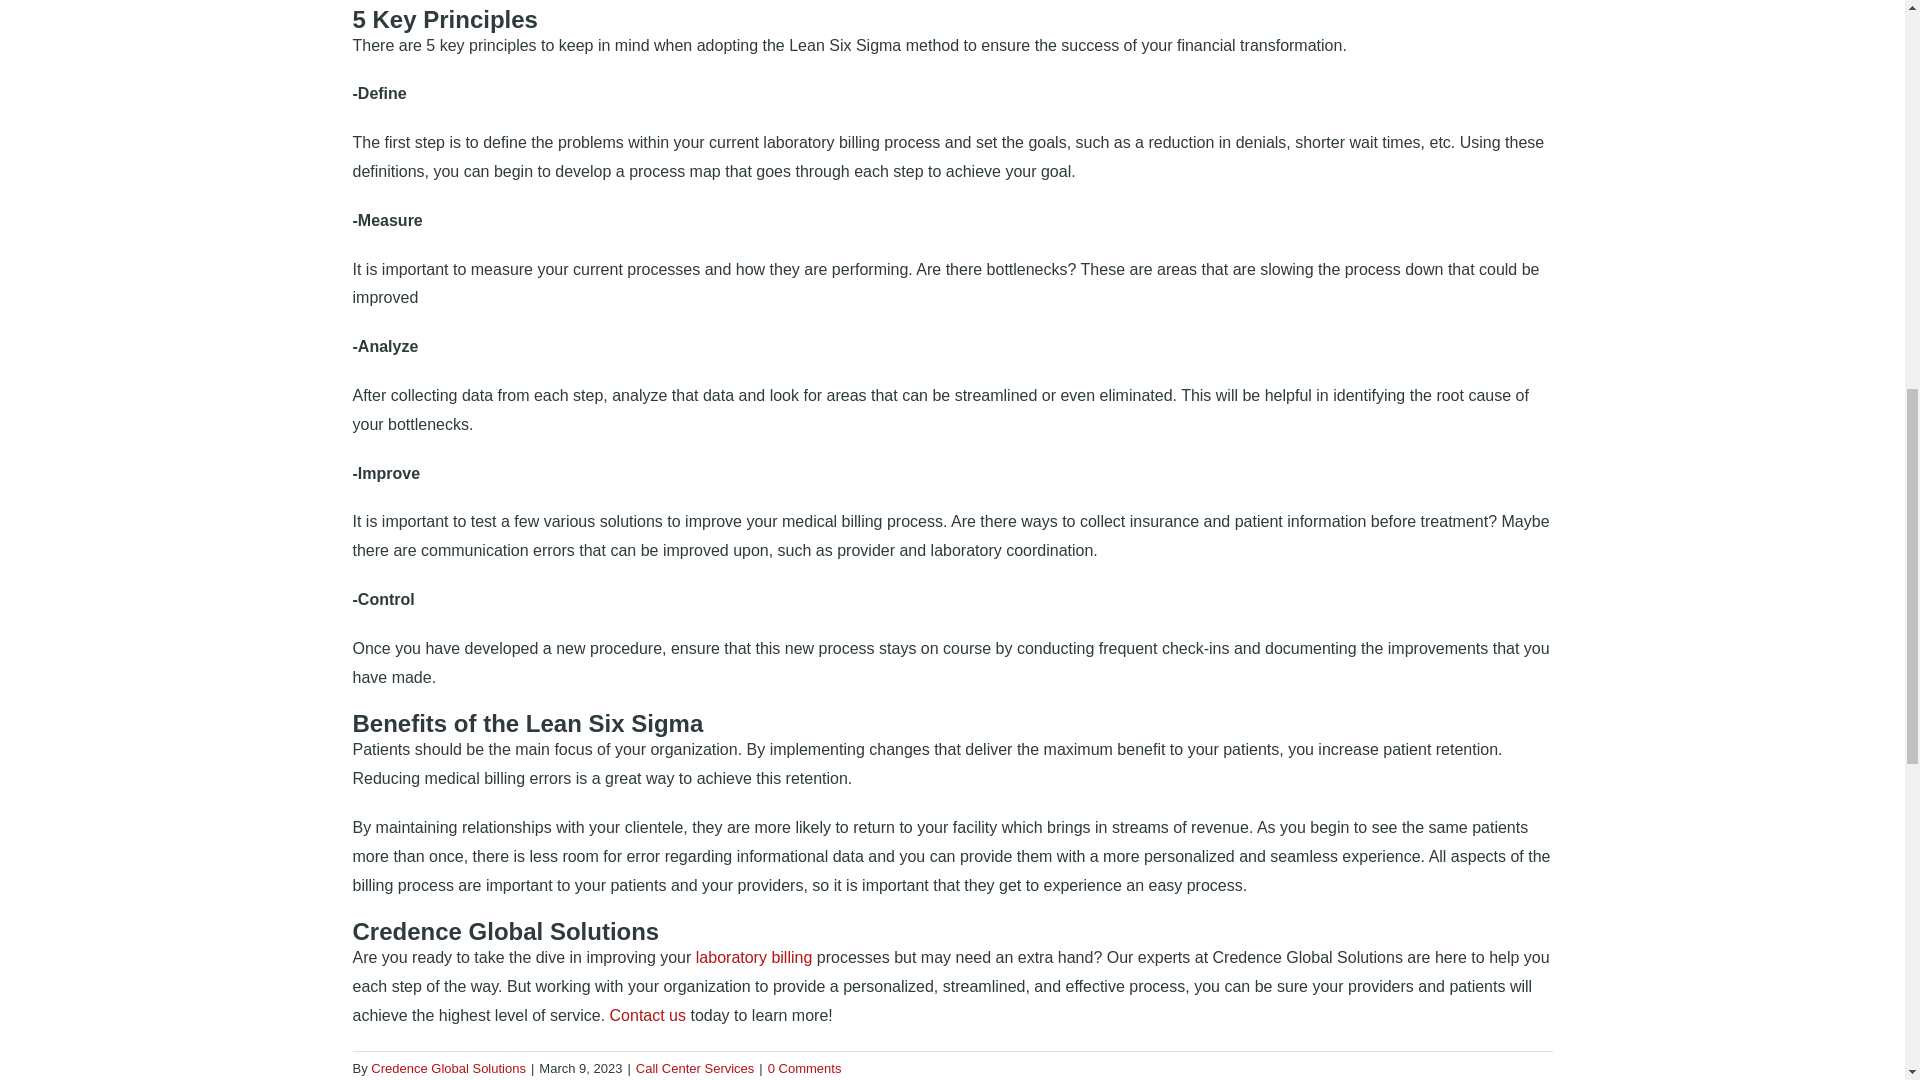  What do you see at coordinates (805, 1068) in the screenshot?
I see `0 Comments` at bounding box center [805, 1068].